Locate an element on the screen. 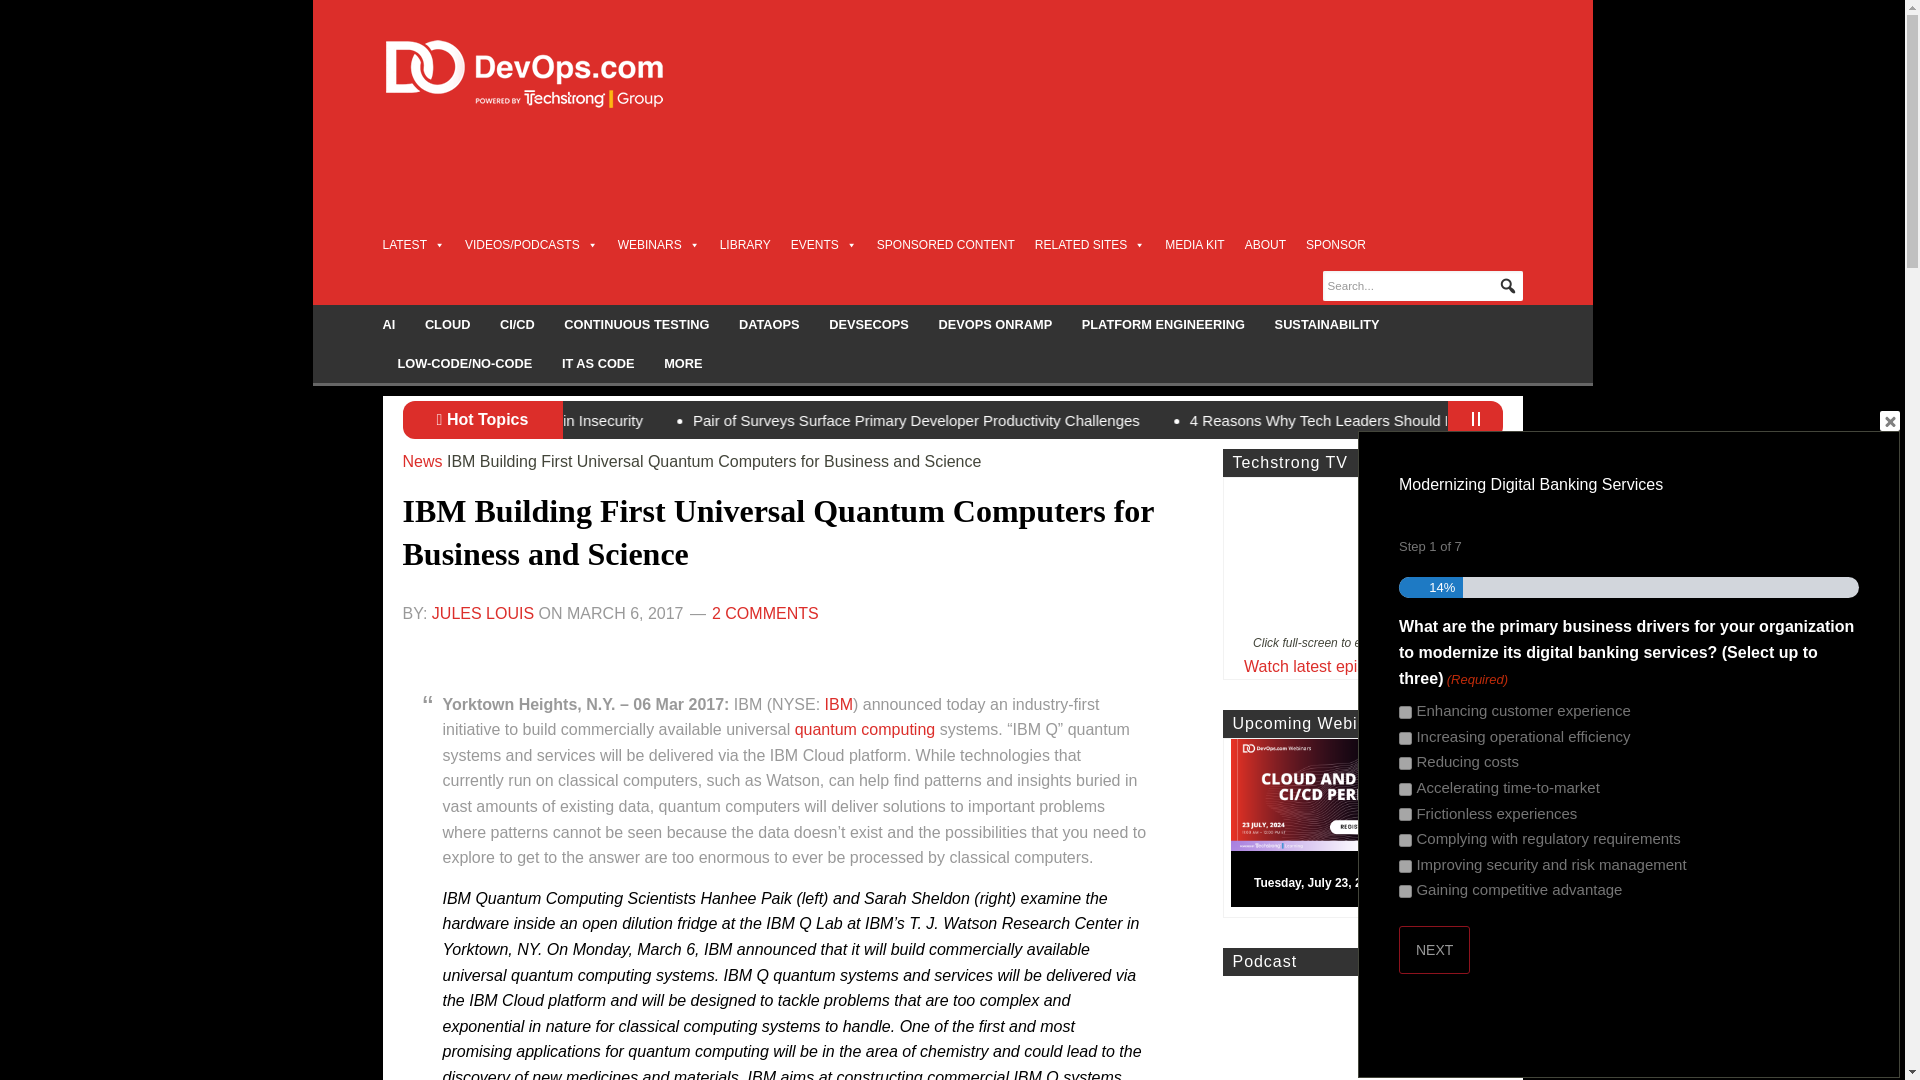 This screenshot has width=1920, height=1080. Accelerating time-to-market is located at coordinates (1405, 789).